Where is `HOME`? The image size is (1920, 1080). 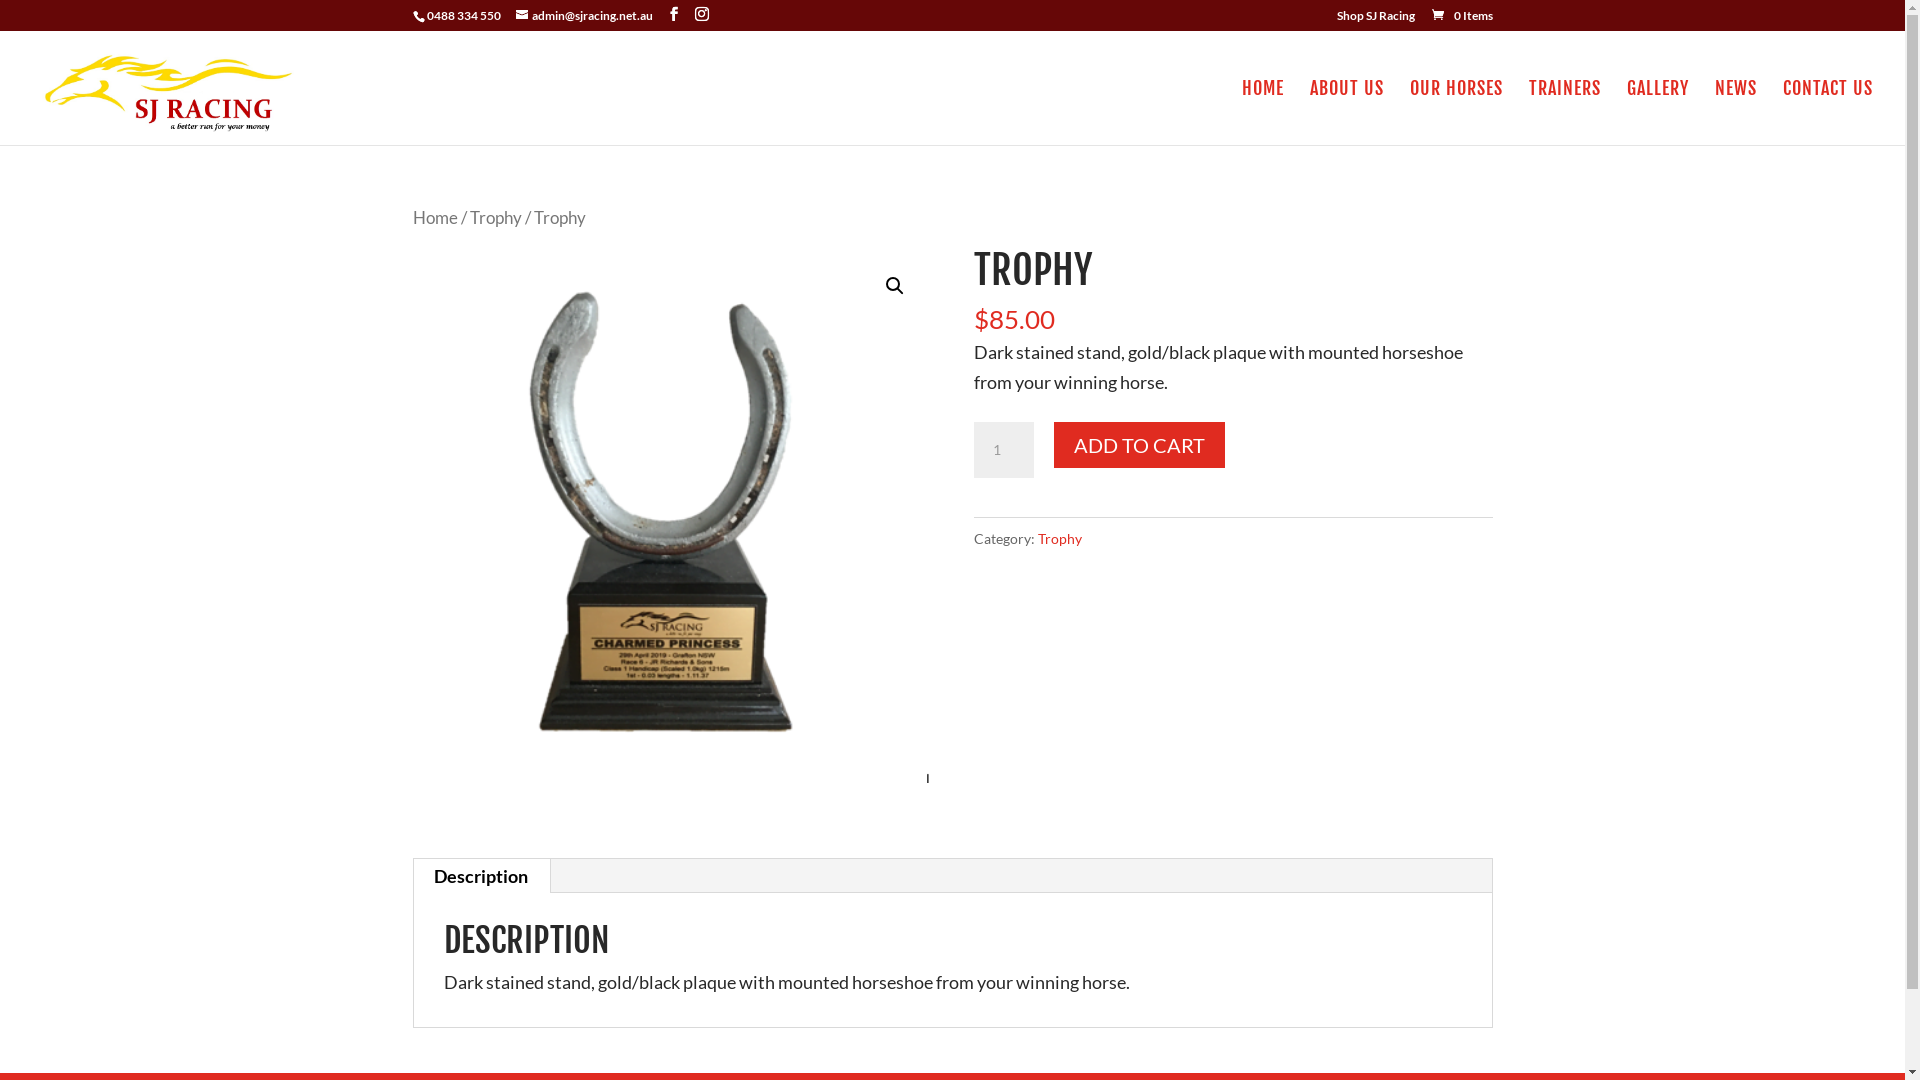
HOME is located at coordinates (1263, 113).